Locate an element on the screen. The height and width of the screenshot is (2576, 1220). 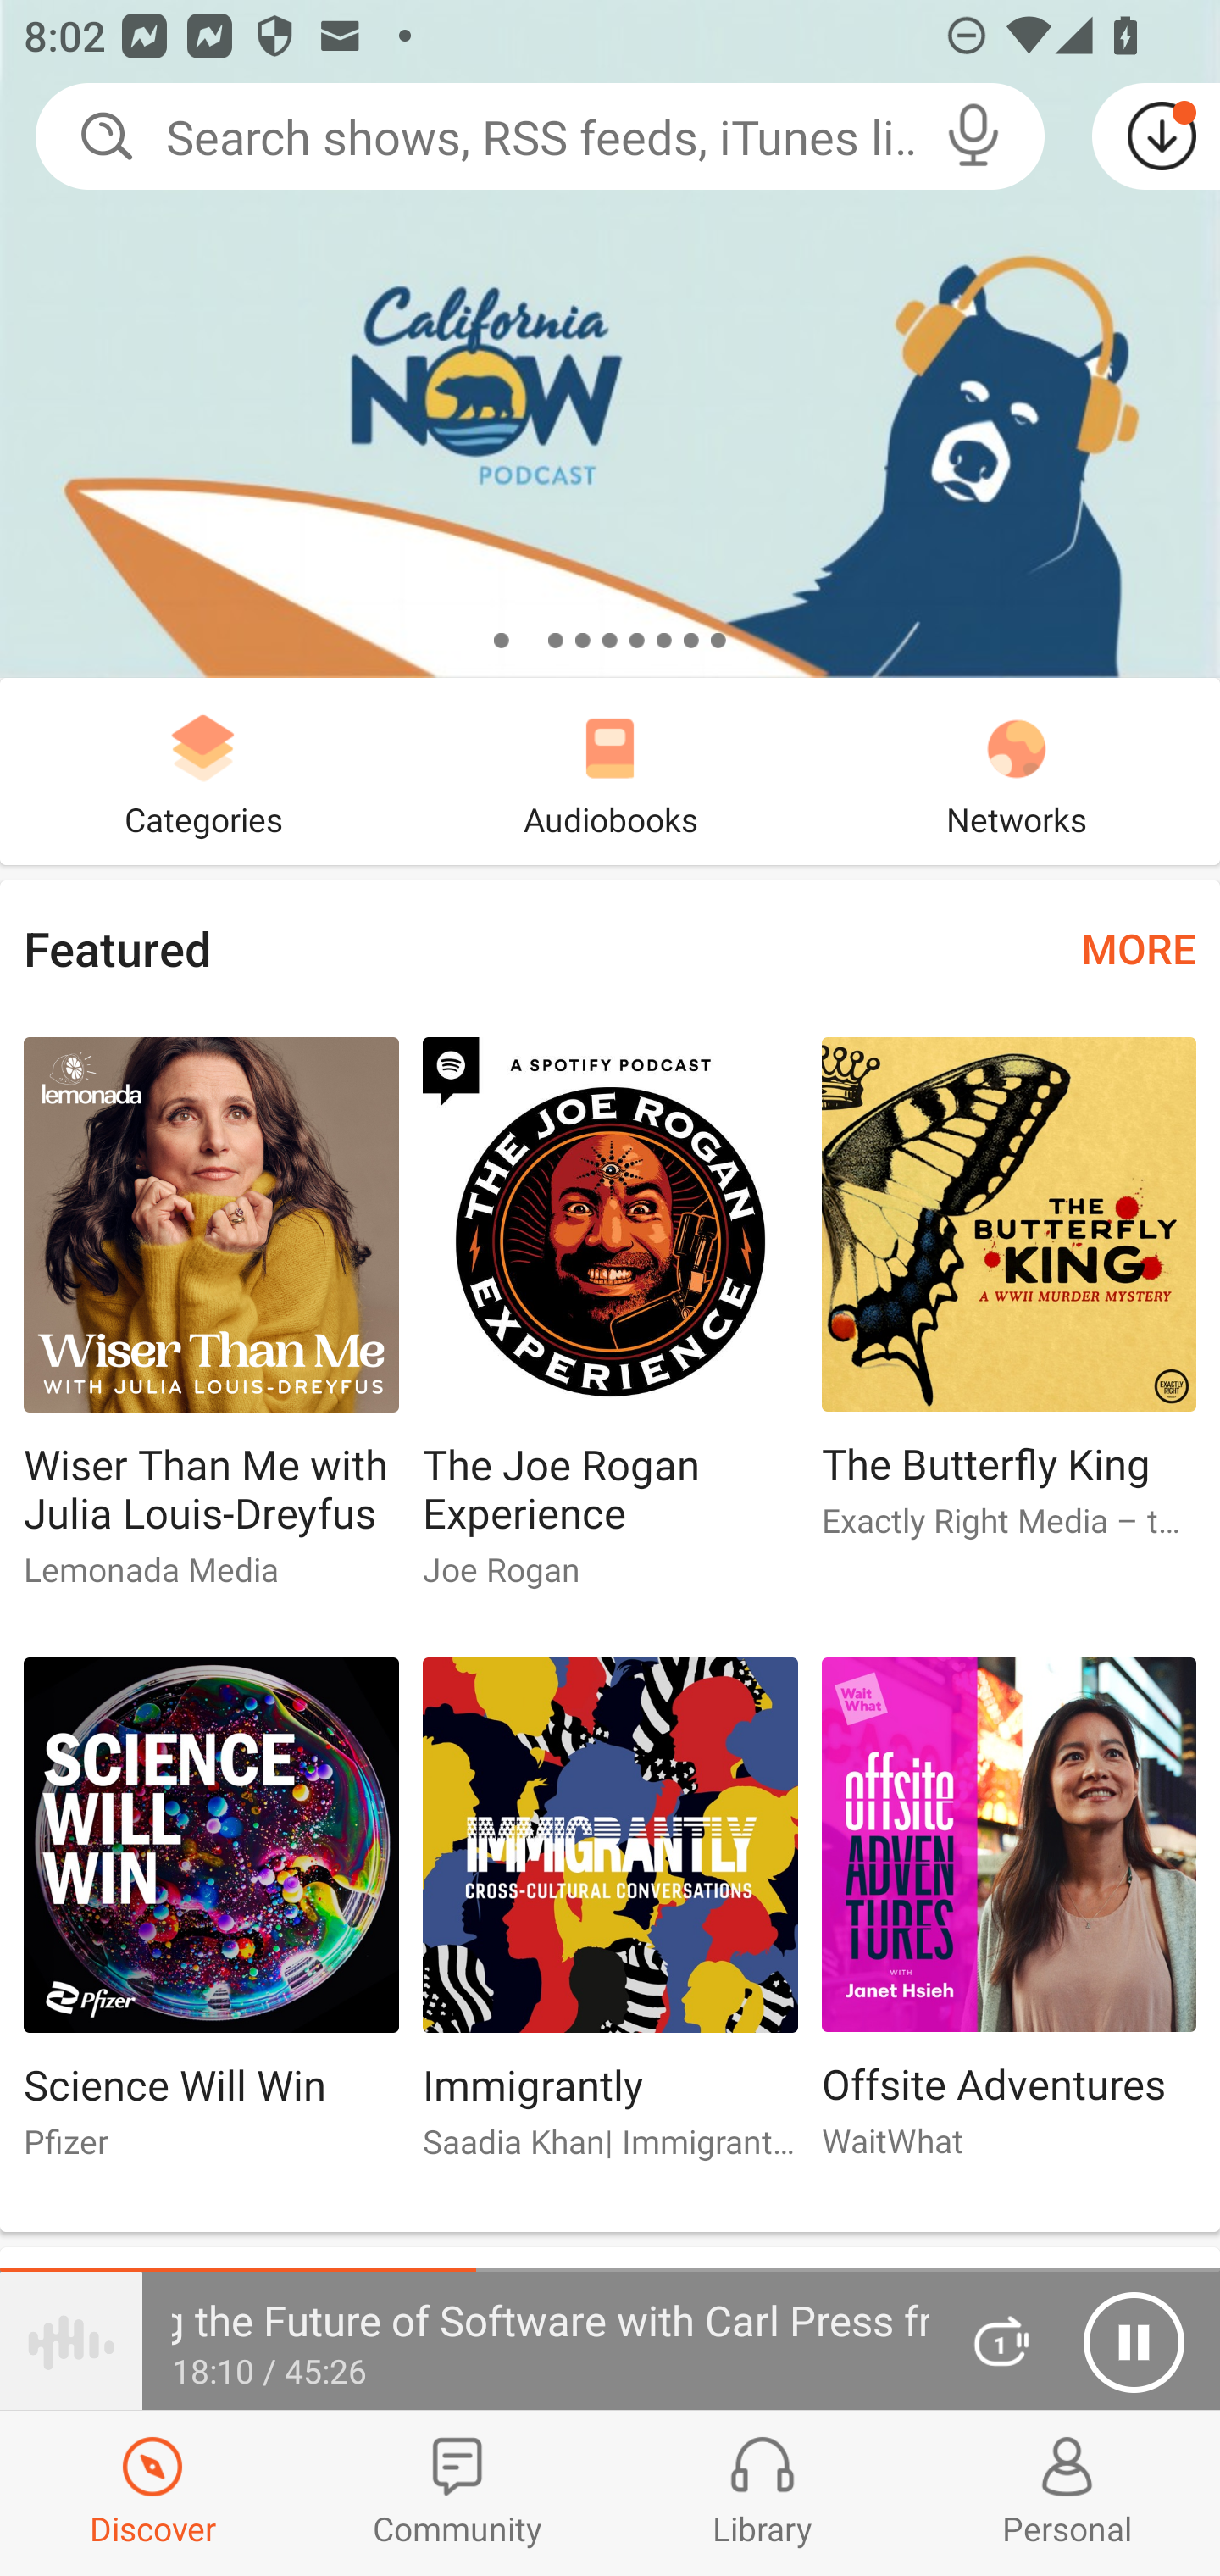
Science Will Win Science Will Win Pfizer is located at coordinates (210, 1921).